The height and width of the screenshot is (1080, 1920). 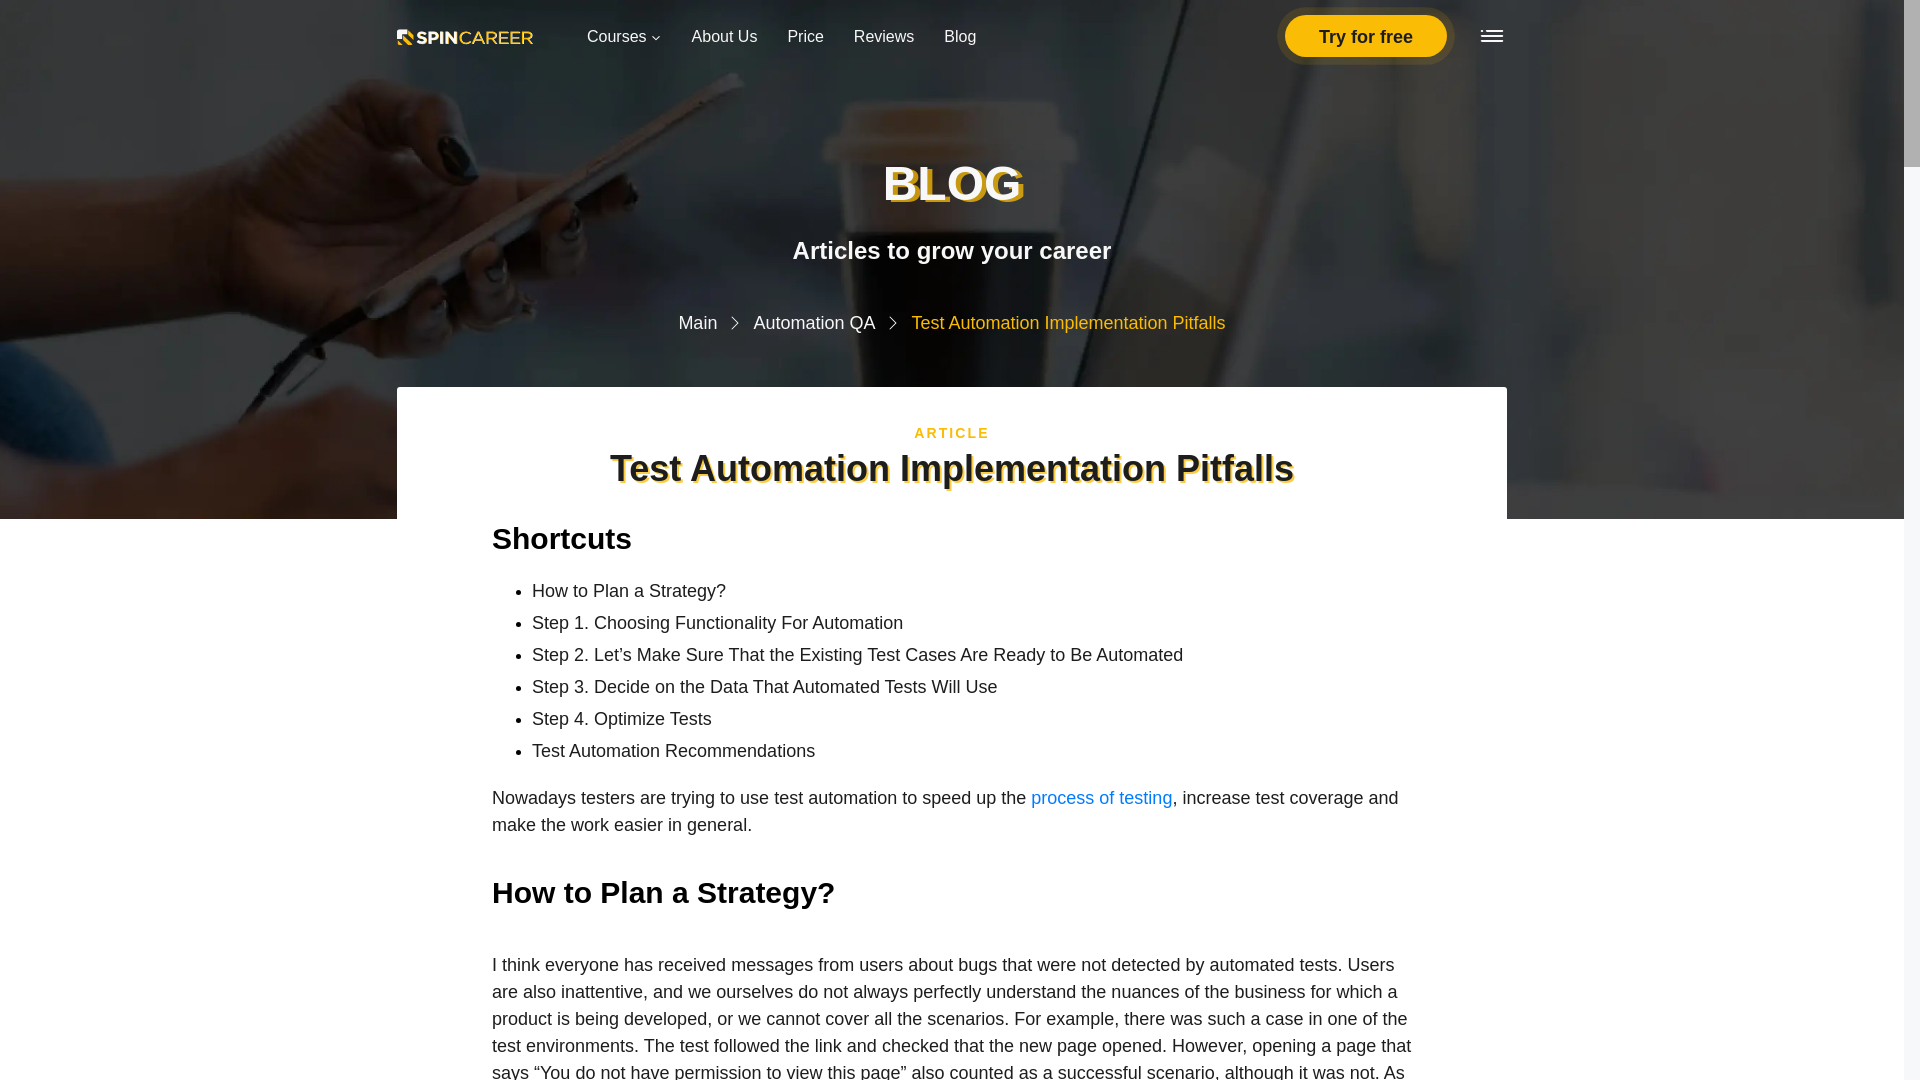 I want to click on About Us, so click(x=724, y=36).